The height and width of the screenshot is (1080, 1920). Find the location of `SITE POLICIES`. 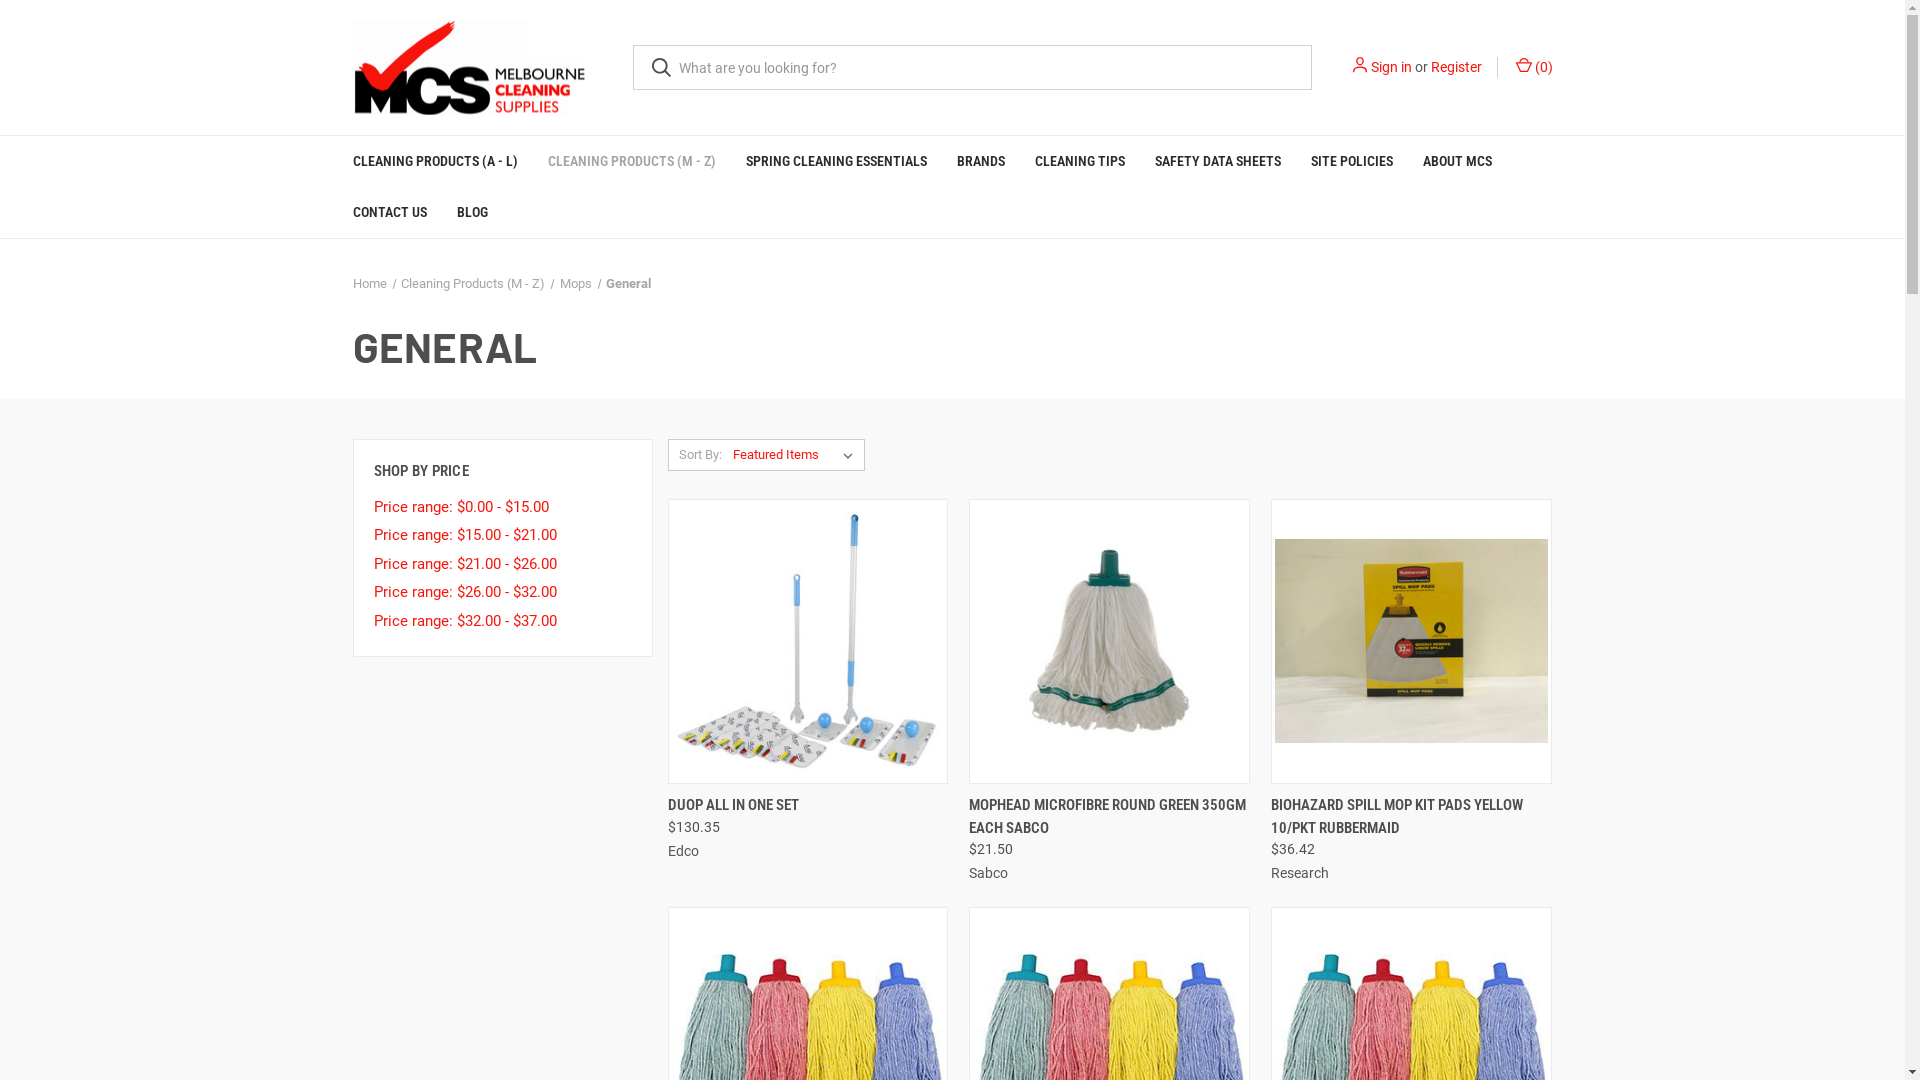

SITE POLICIES is located at coordinates (1352, 161).